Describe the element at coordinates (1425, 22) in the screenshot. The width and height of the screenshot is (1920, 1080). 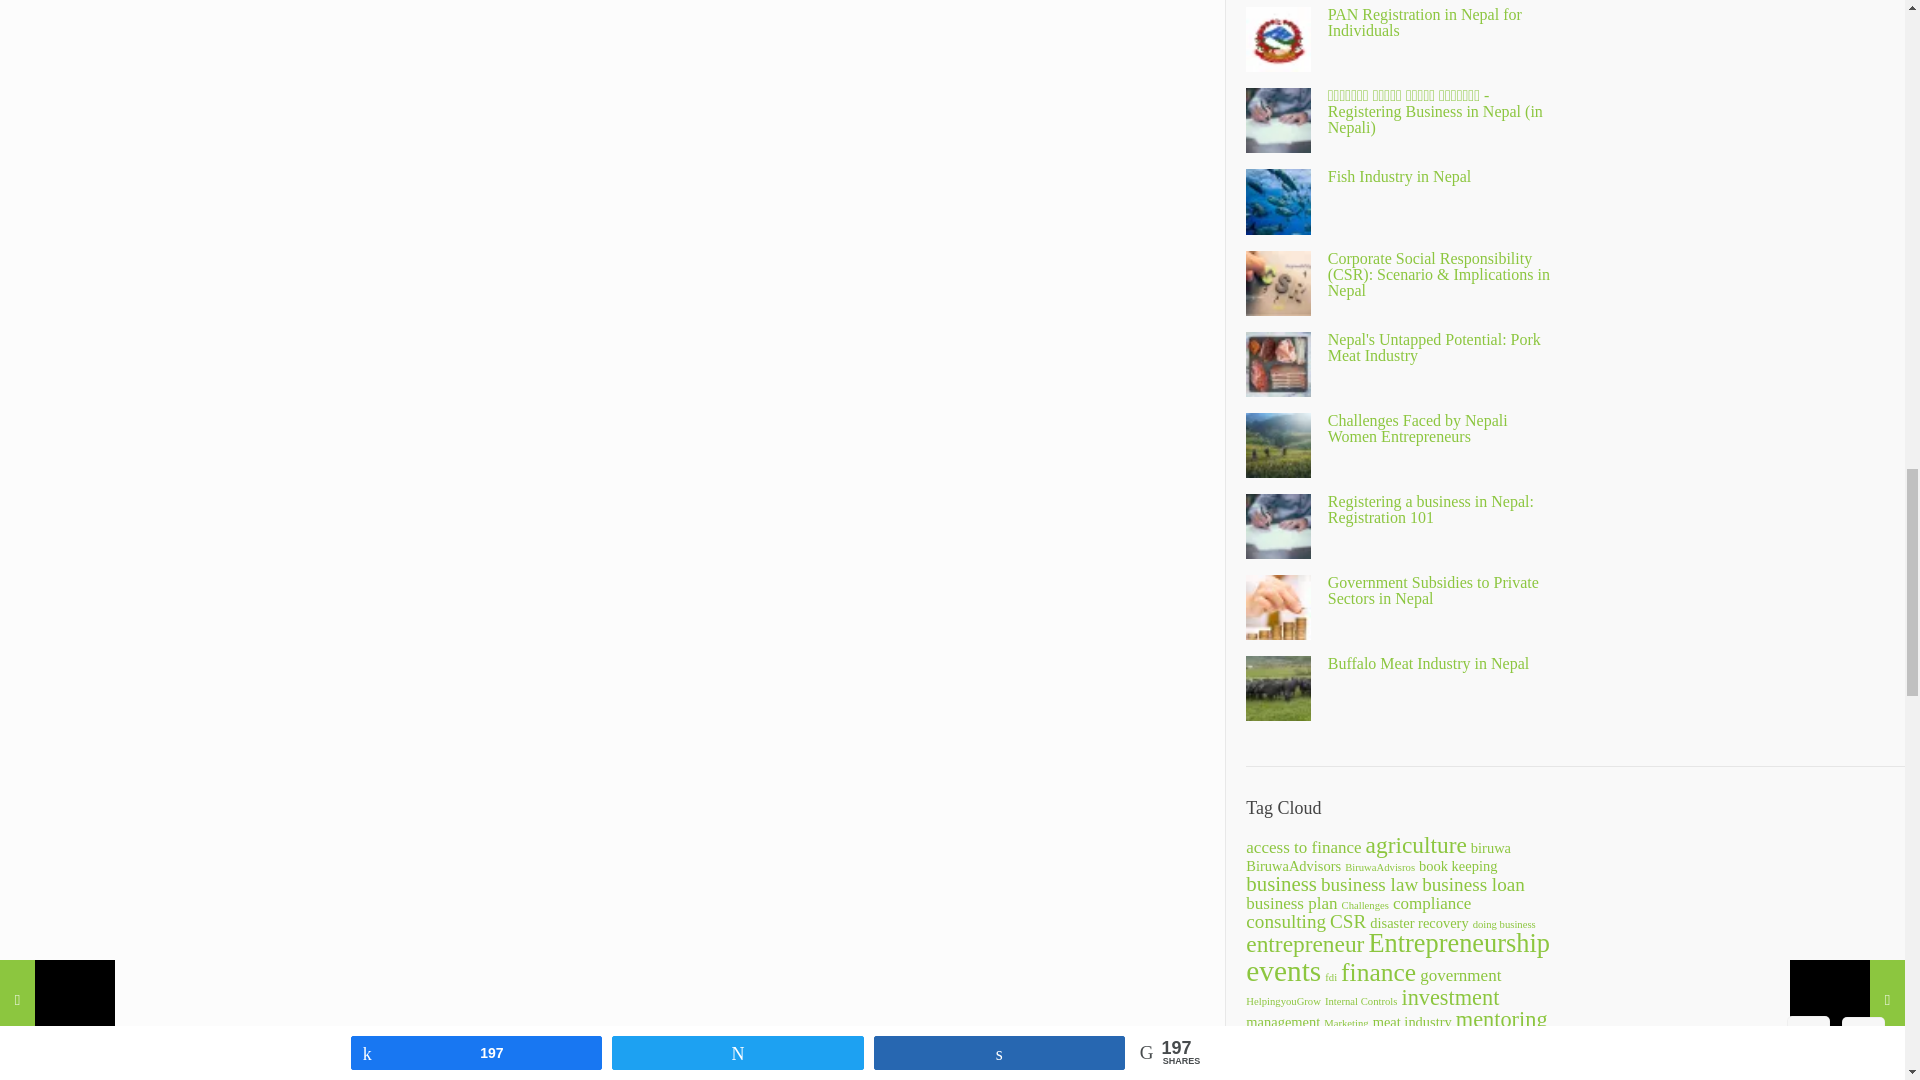
I see `PAN Registration in Nepal for Individuals` at that location.